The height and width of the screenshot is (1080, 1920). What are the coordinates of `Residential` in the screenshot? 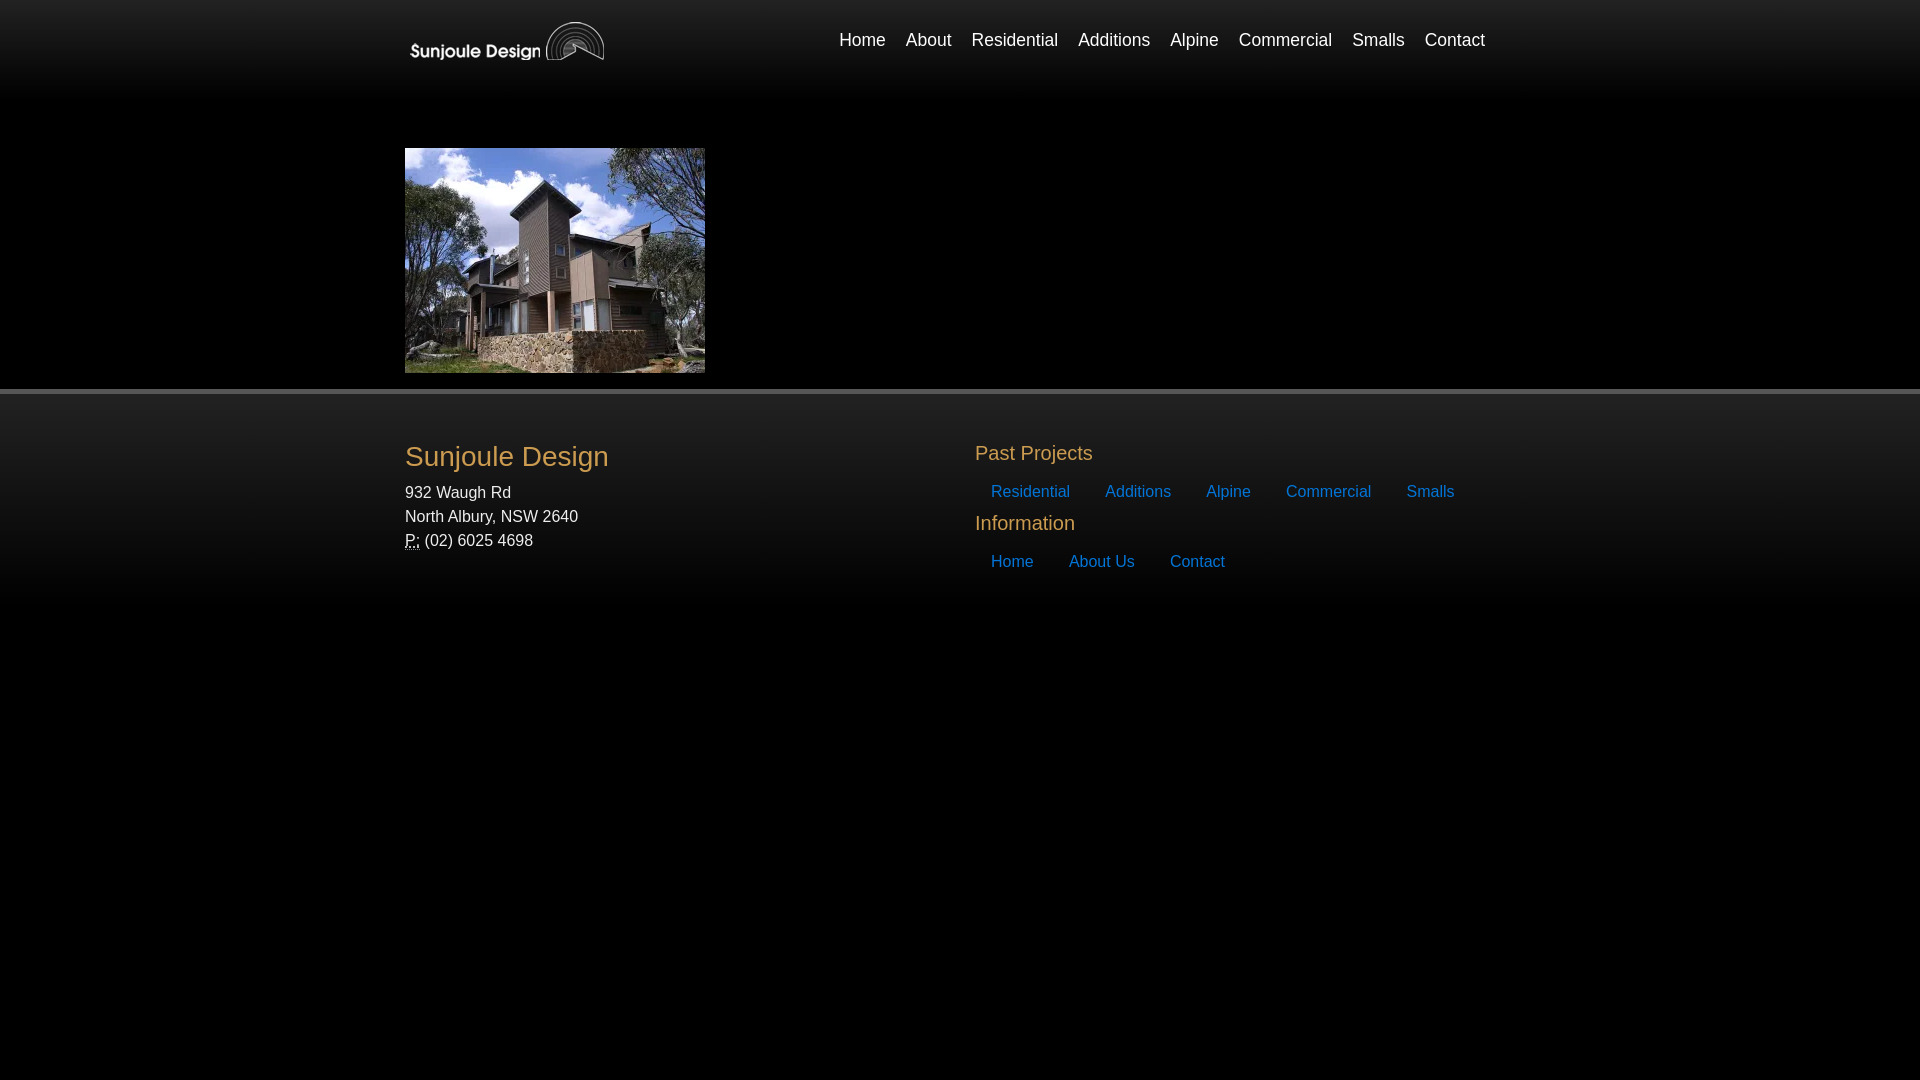 It's located at (1016, 40).